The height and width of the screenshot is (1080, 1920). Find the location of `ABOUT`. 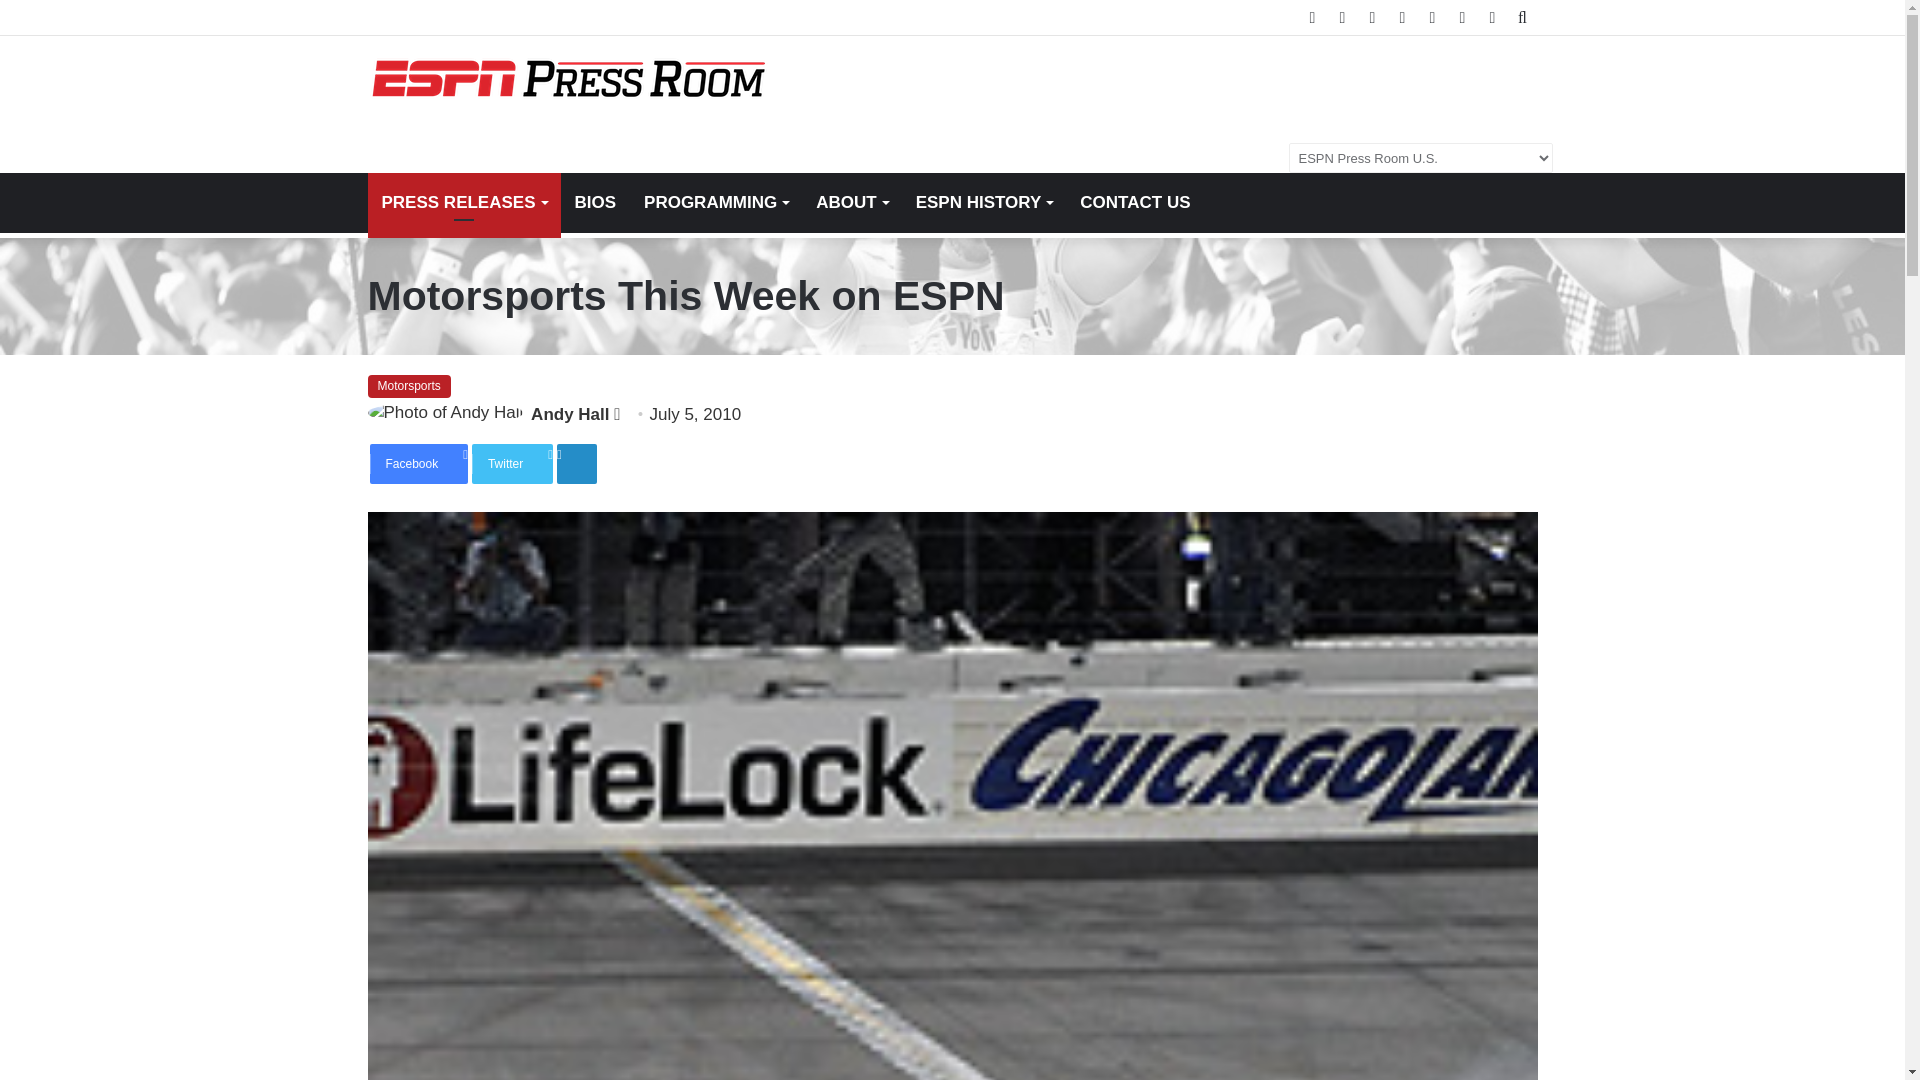

ABOUT is located at coordinates (851, 202).